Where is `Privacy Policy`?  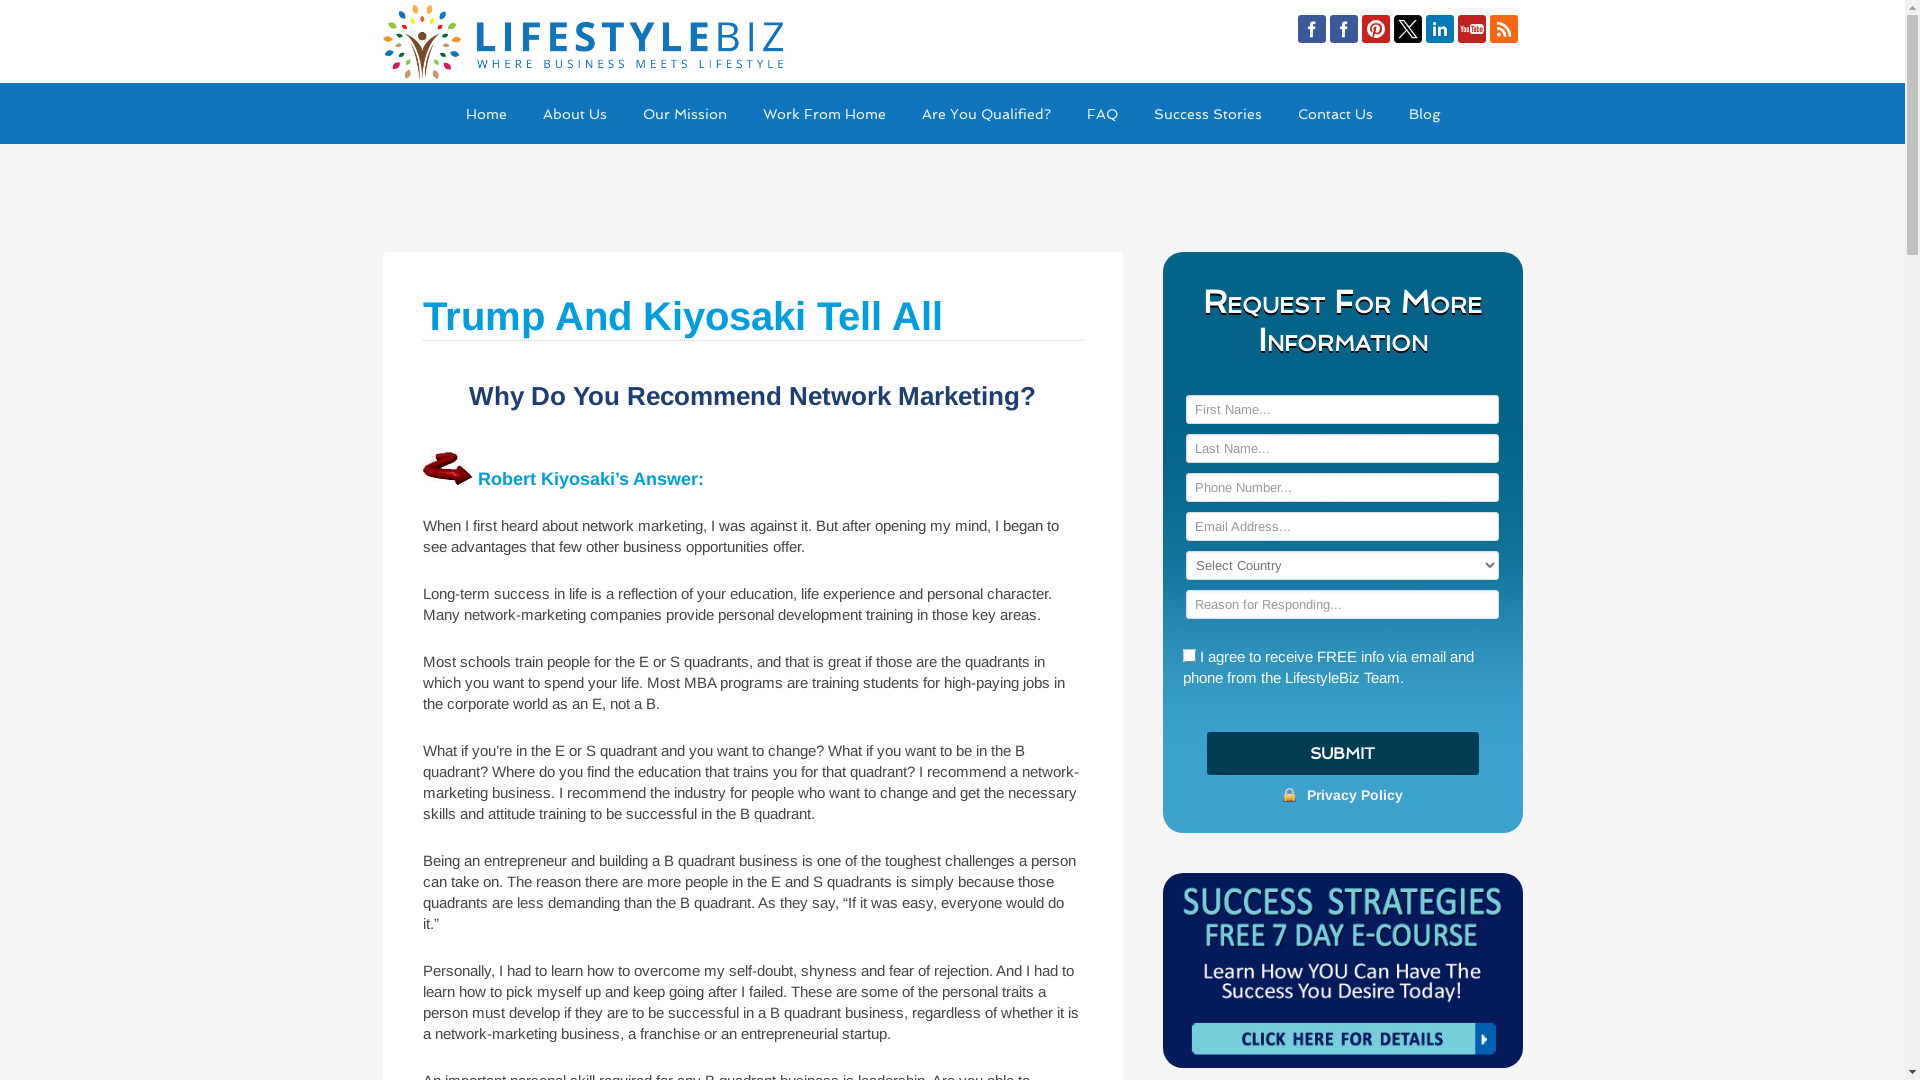 Privacy Policy is located at coordinates (1355, 795).